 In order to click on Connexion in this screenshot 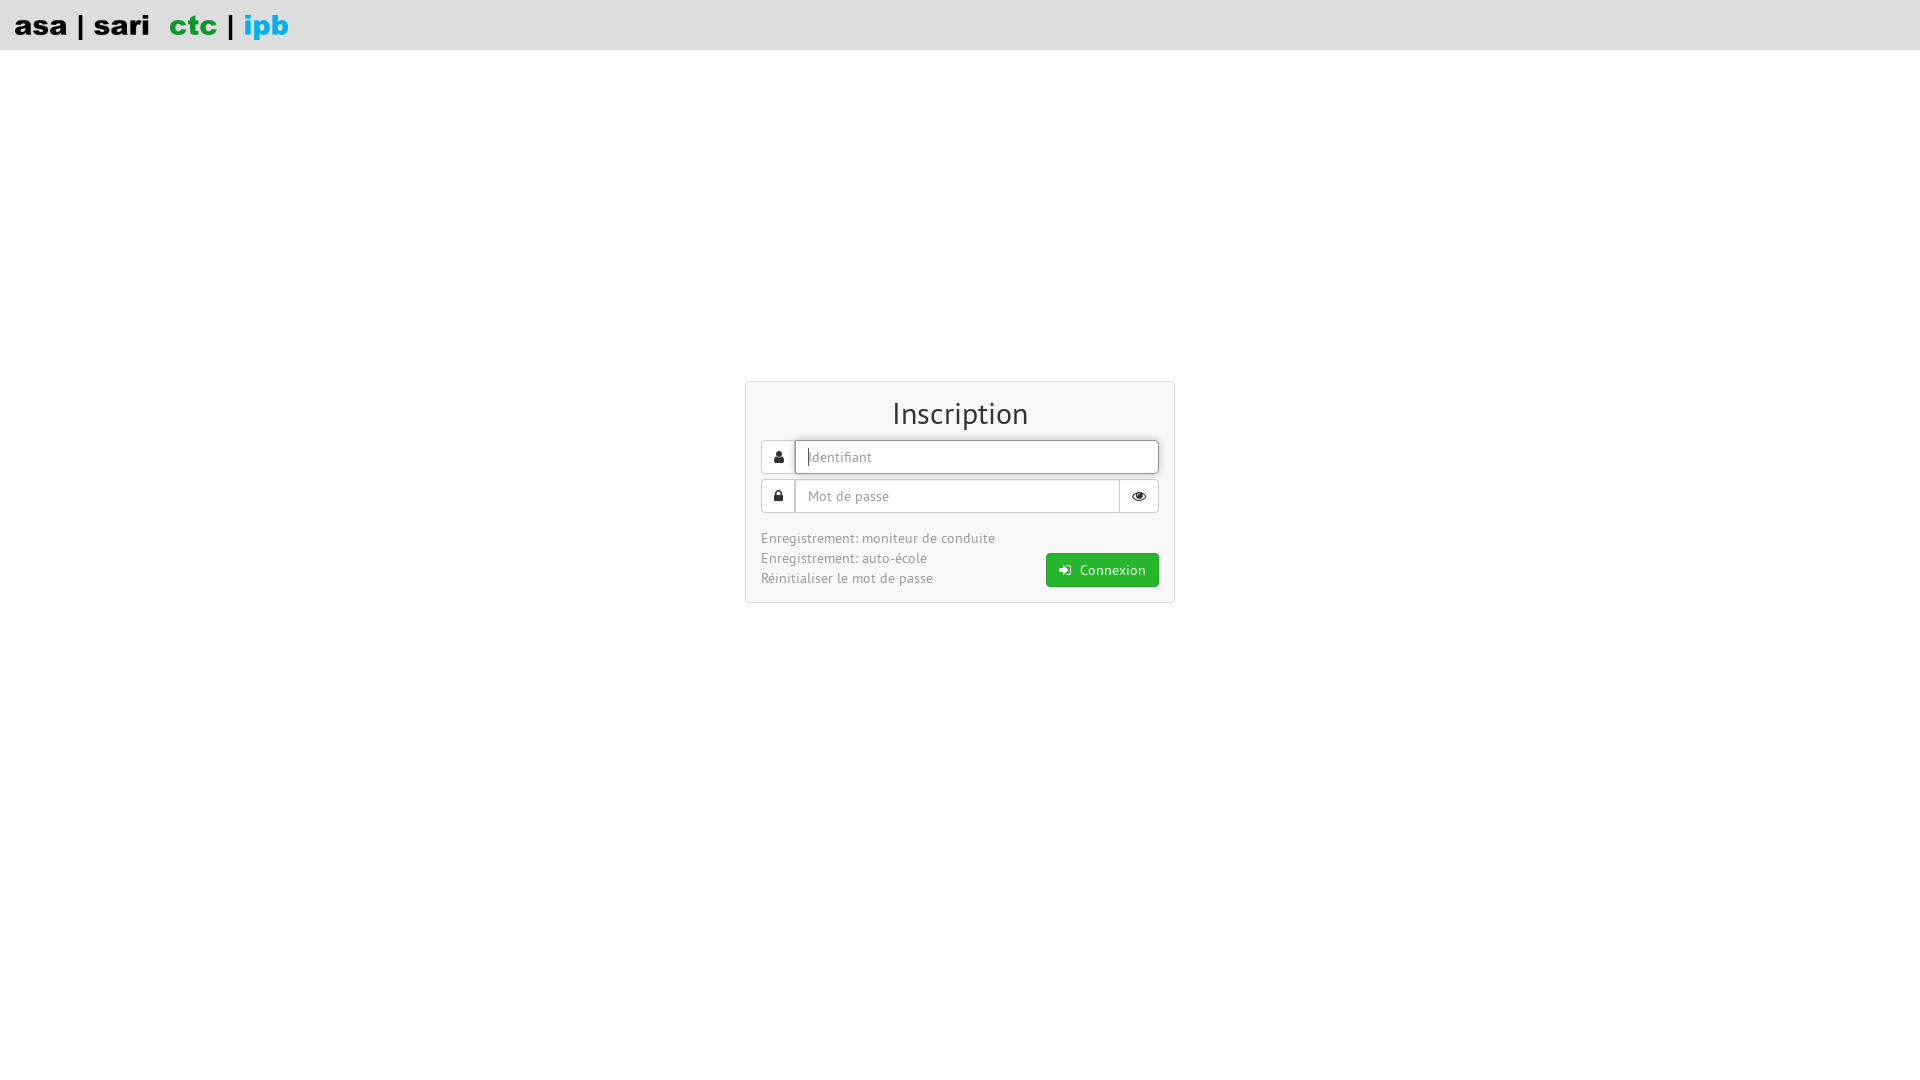, I will do `click(1102, 570)`.